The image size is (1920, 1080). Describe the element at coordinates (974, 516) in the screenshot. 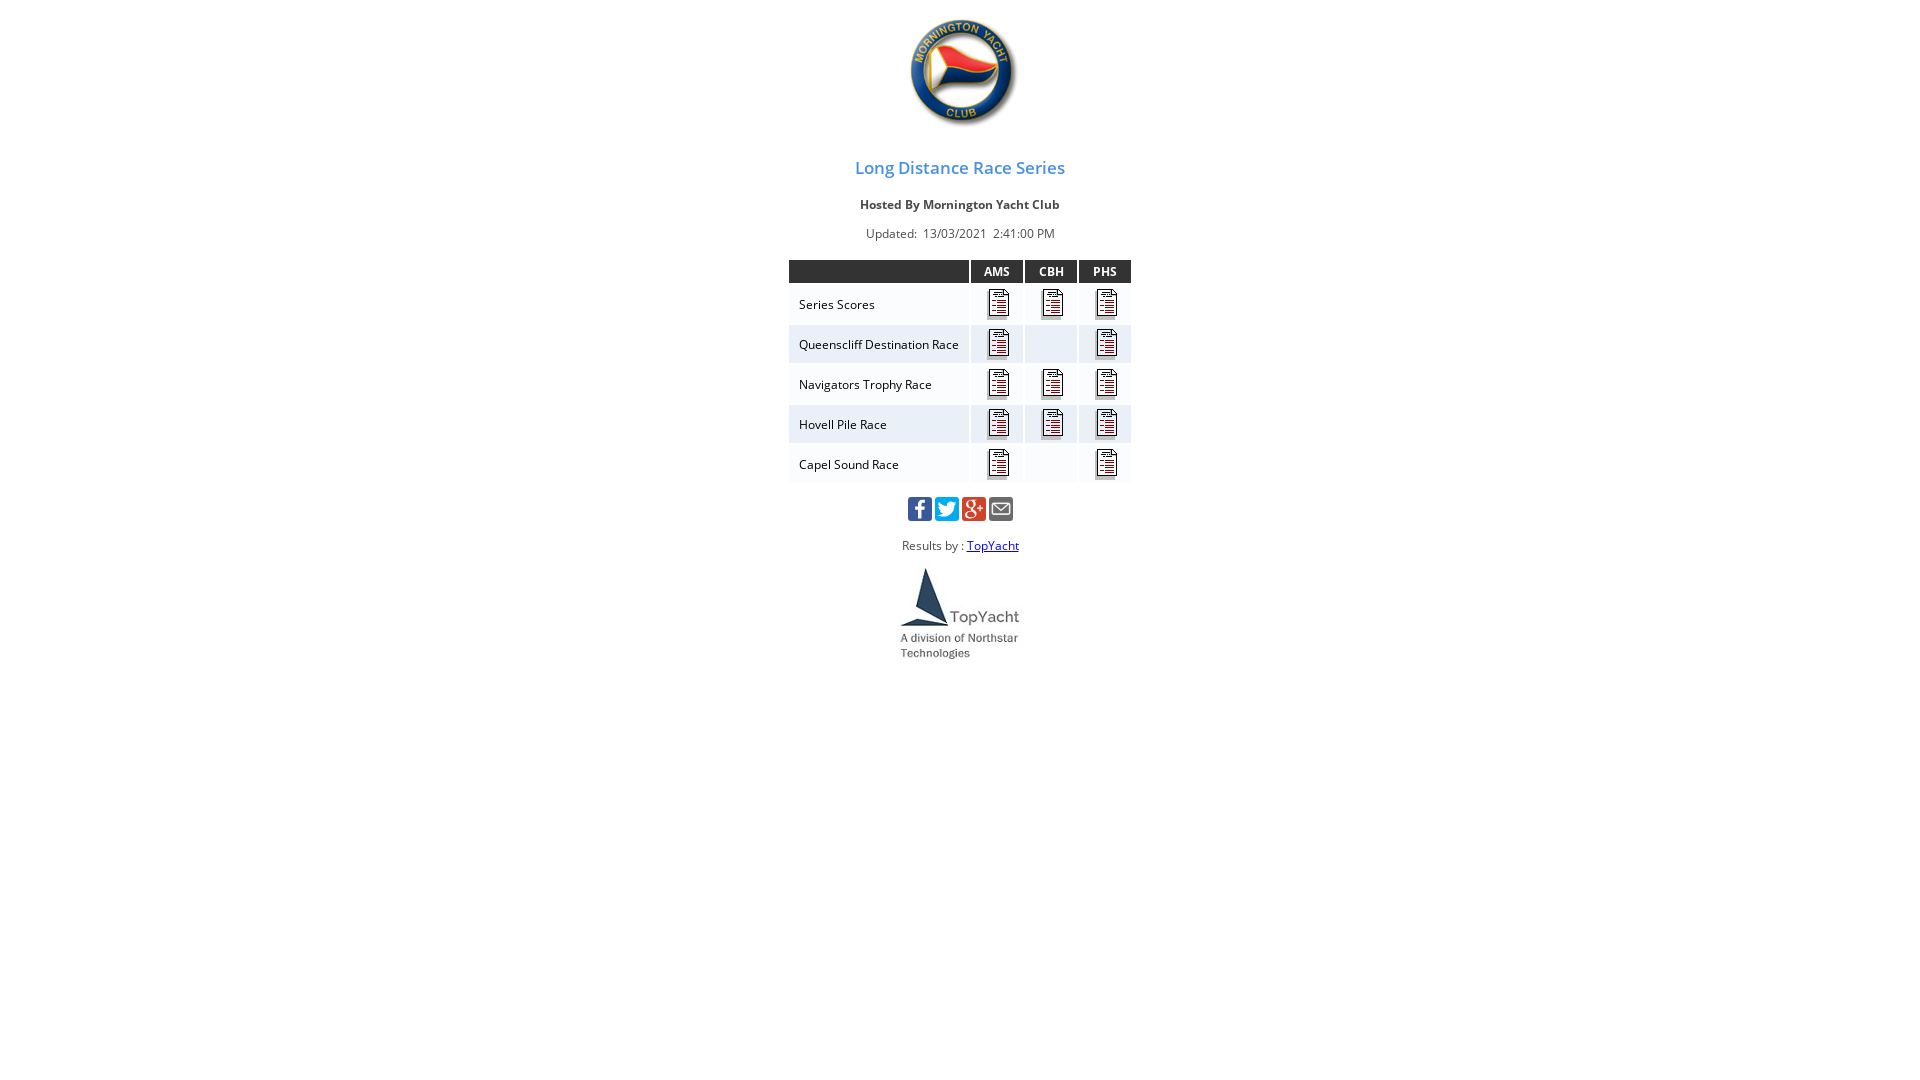

I see `Share on Google+` at that location.